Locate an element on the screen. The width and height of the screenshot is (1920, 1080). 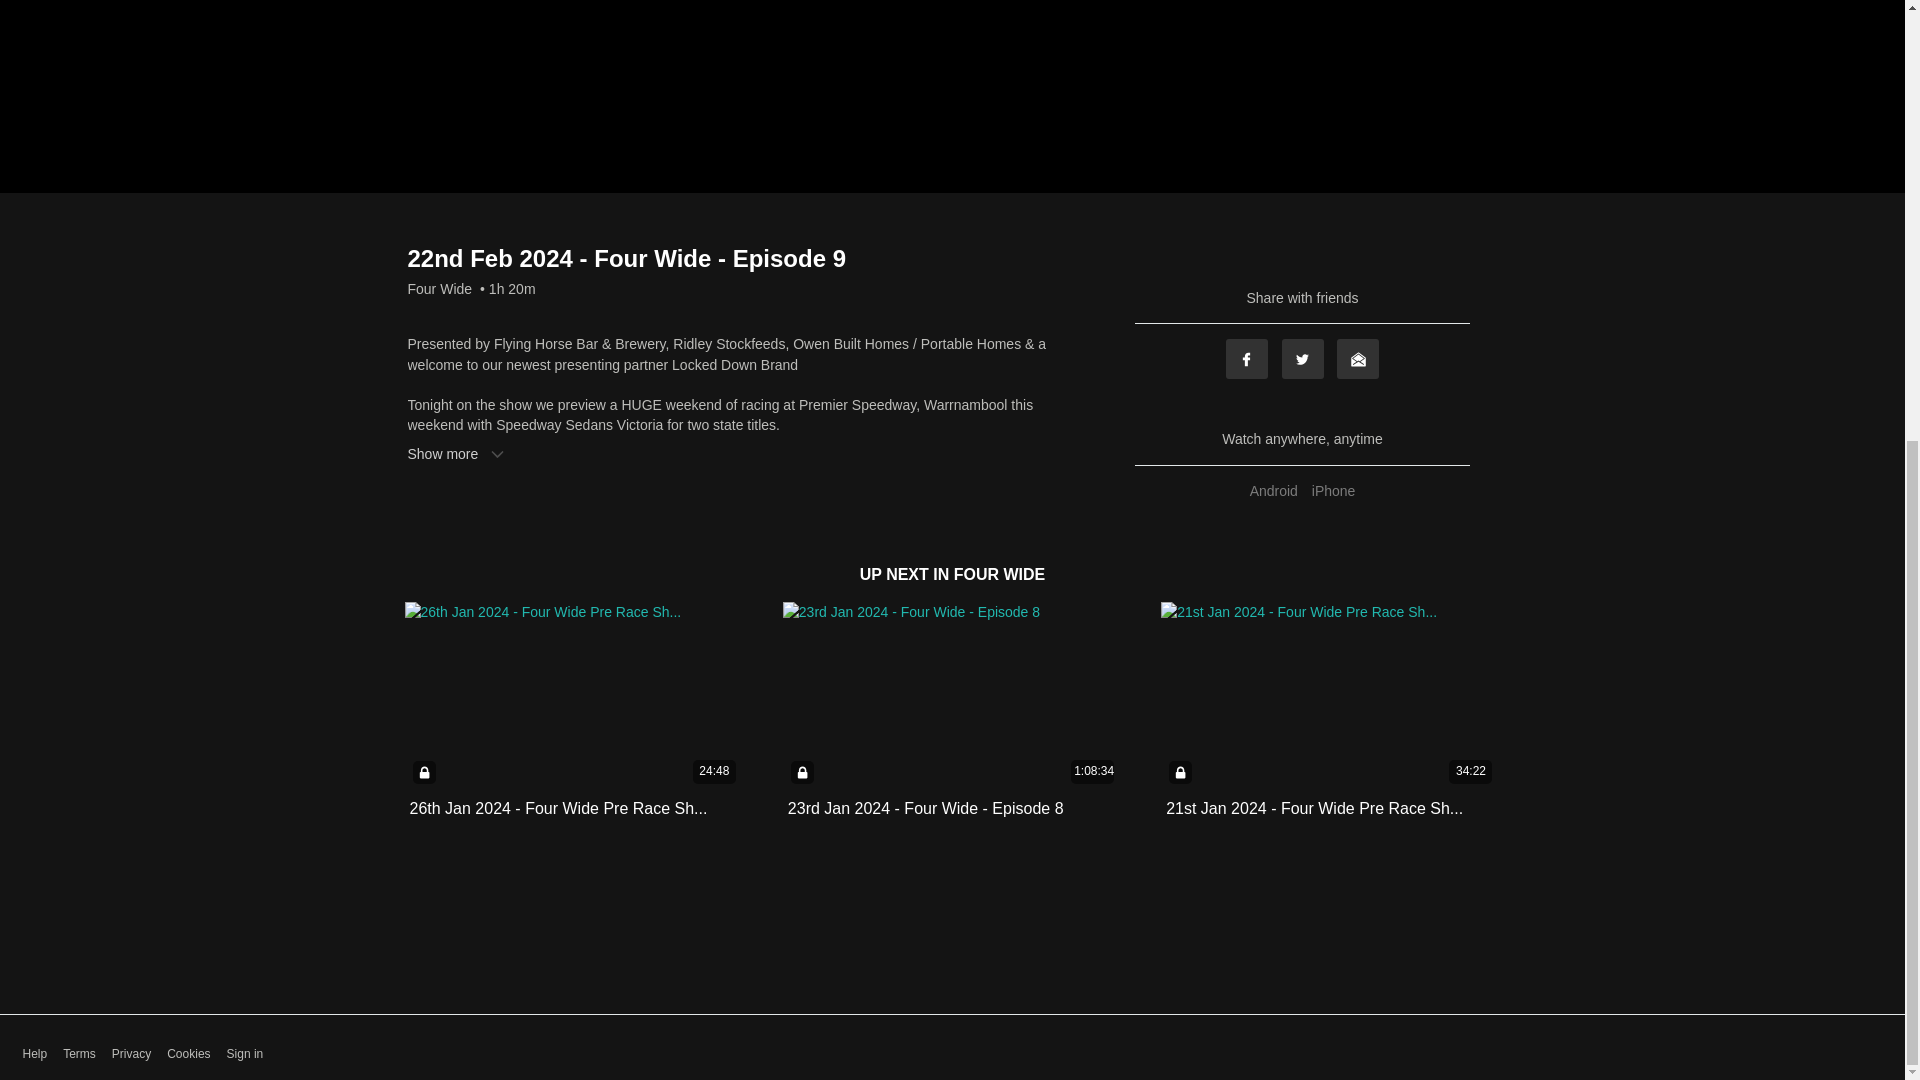
Facebook is located at coordinates (1246, 359).